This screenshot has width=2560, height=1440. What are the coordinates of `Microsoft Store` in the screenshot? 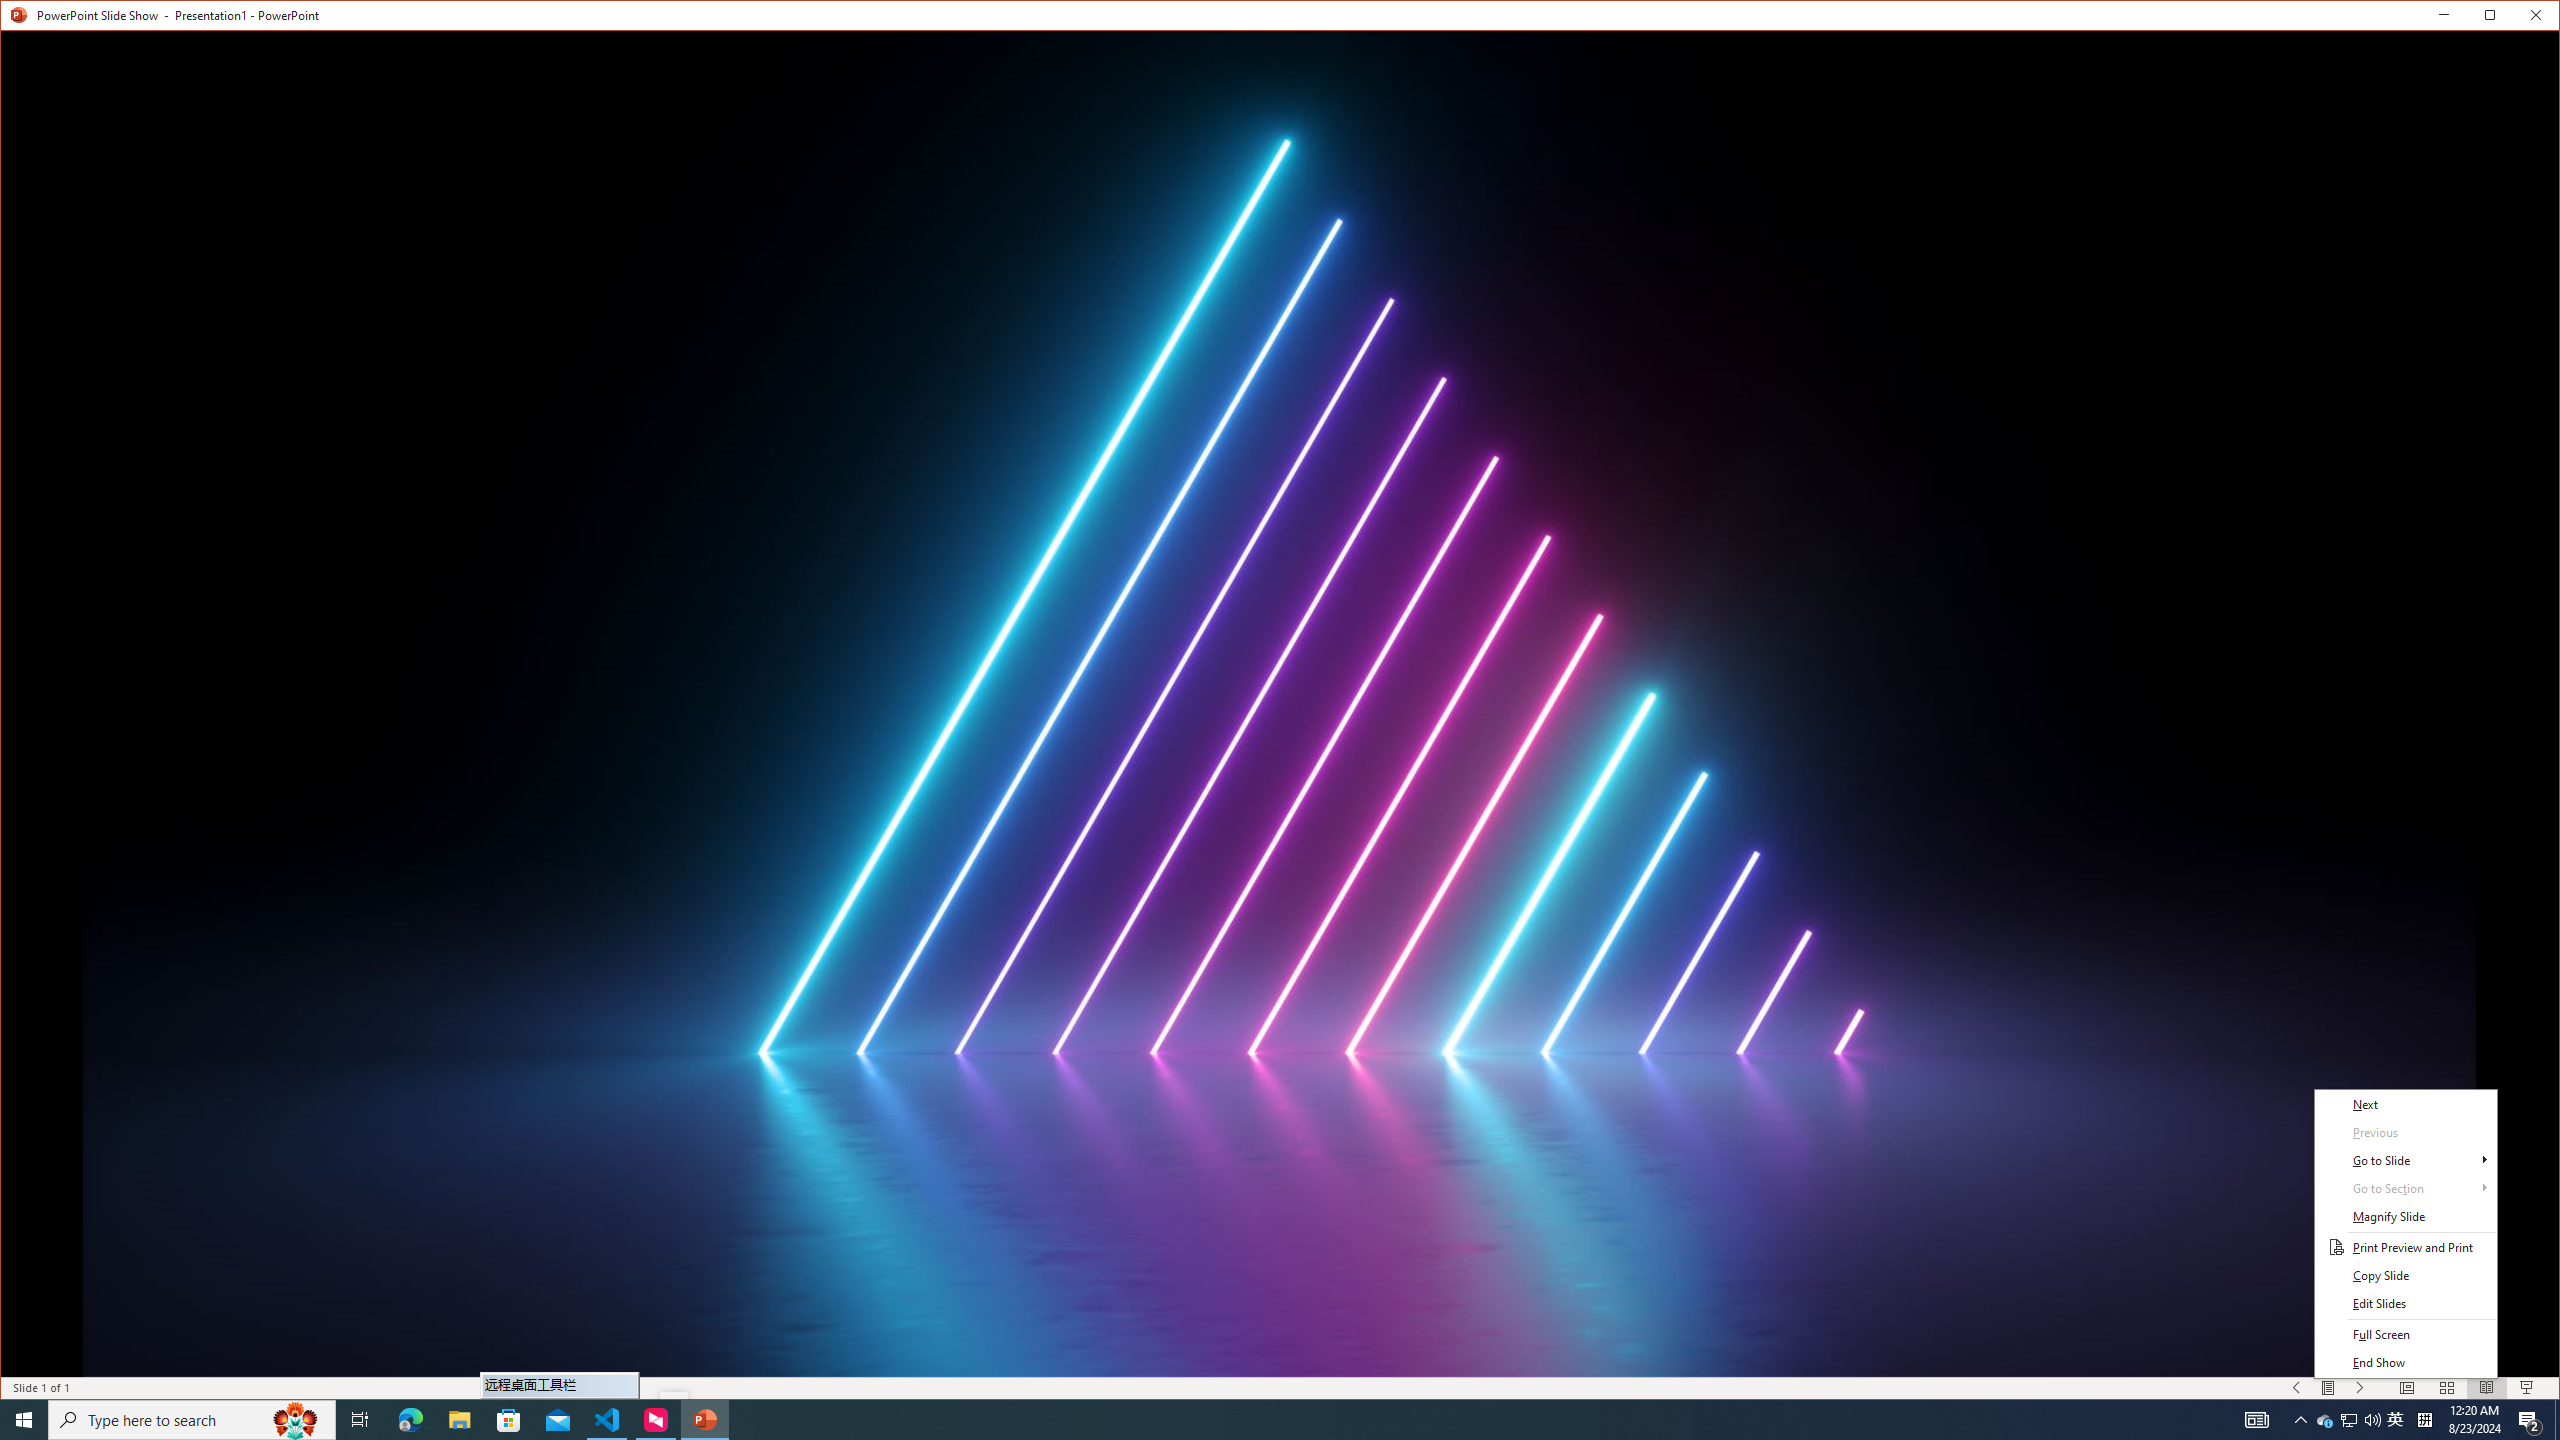 It's located at (509, 1420).